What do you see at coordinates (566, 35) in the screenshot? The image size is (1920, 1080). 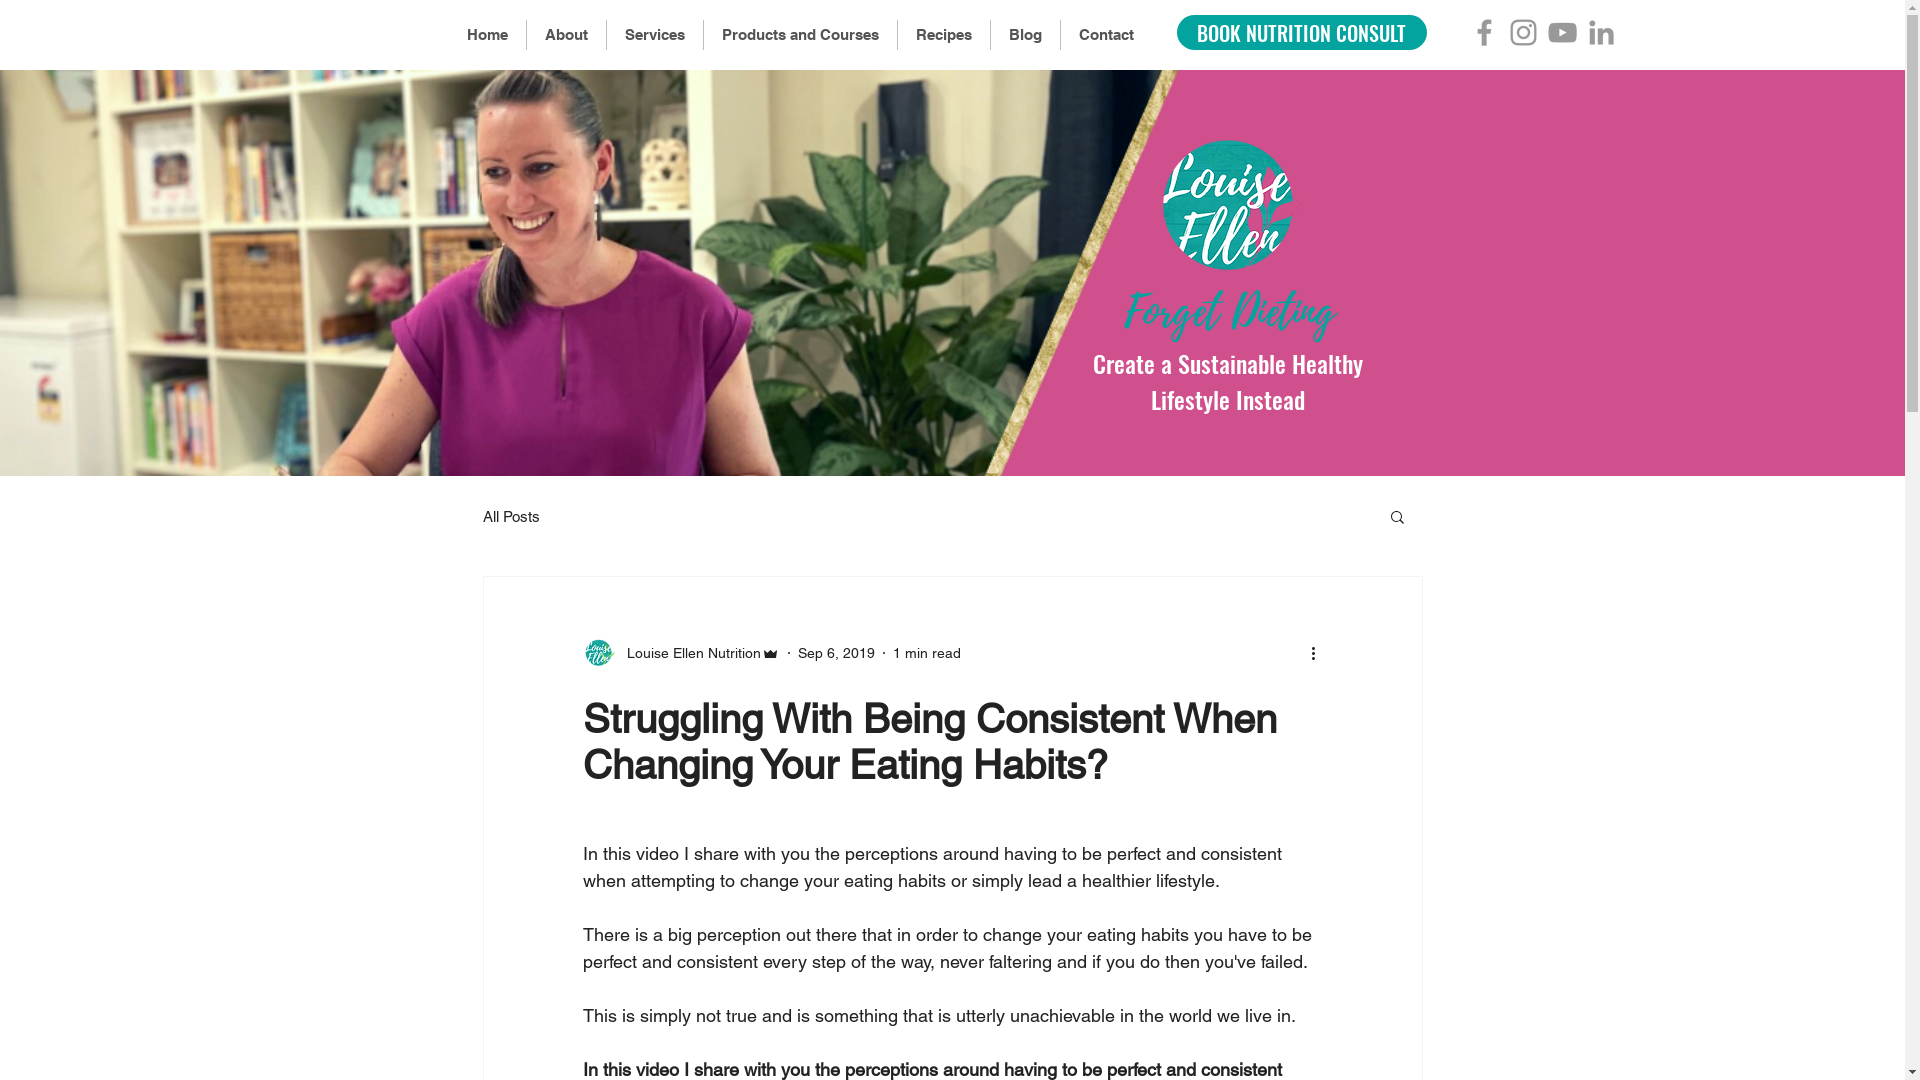 I see `About` at bounding box center [566, 35].